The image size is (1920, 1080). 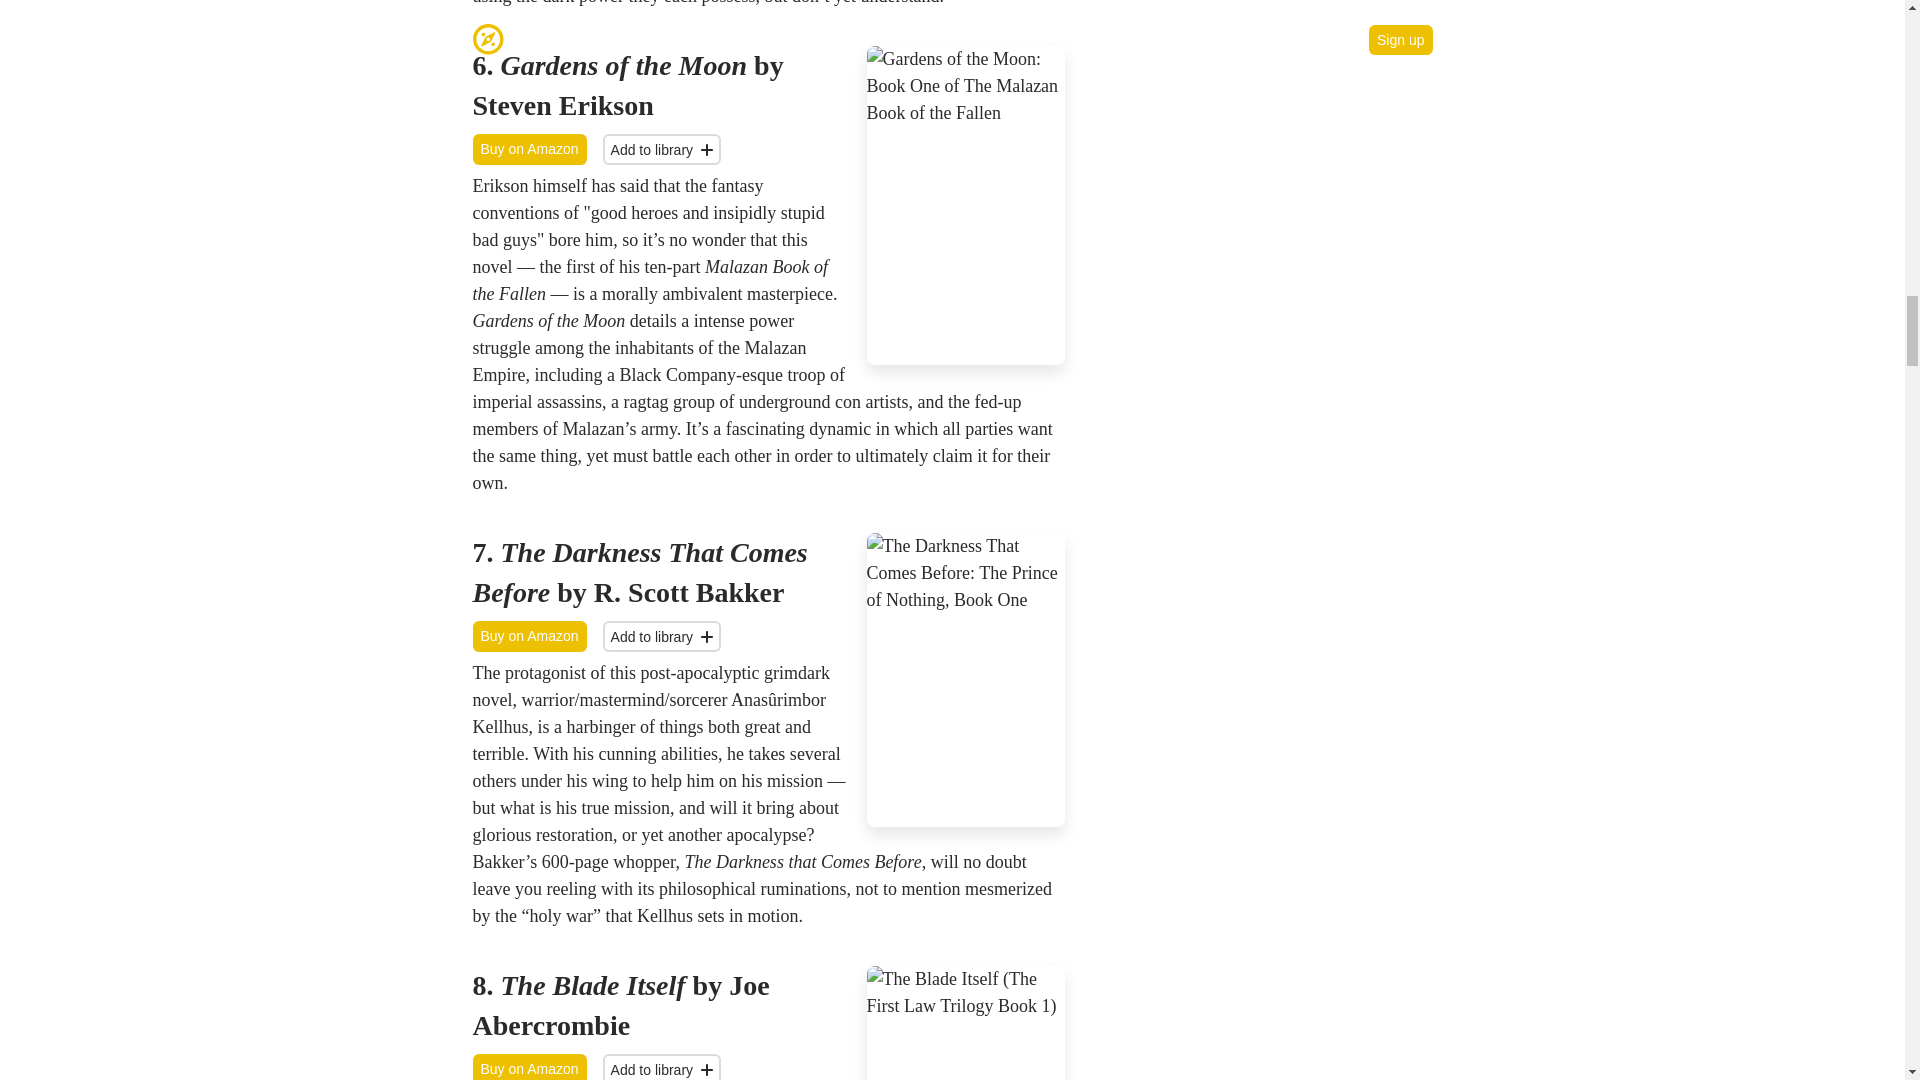 What do you see at coordinates (528, 1067) in the screenshot?
I see `Buy on Amazon` at bounding box center [528, 1067].